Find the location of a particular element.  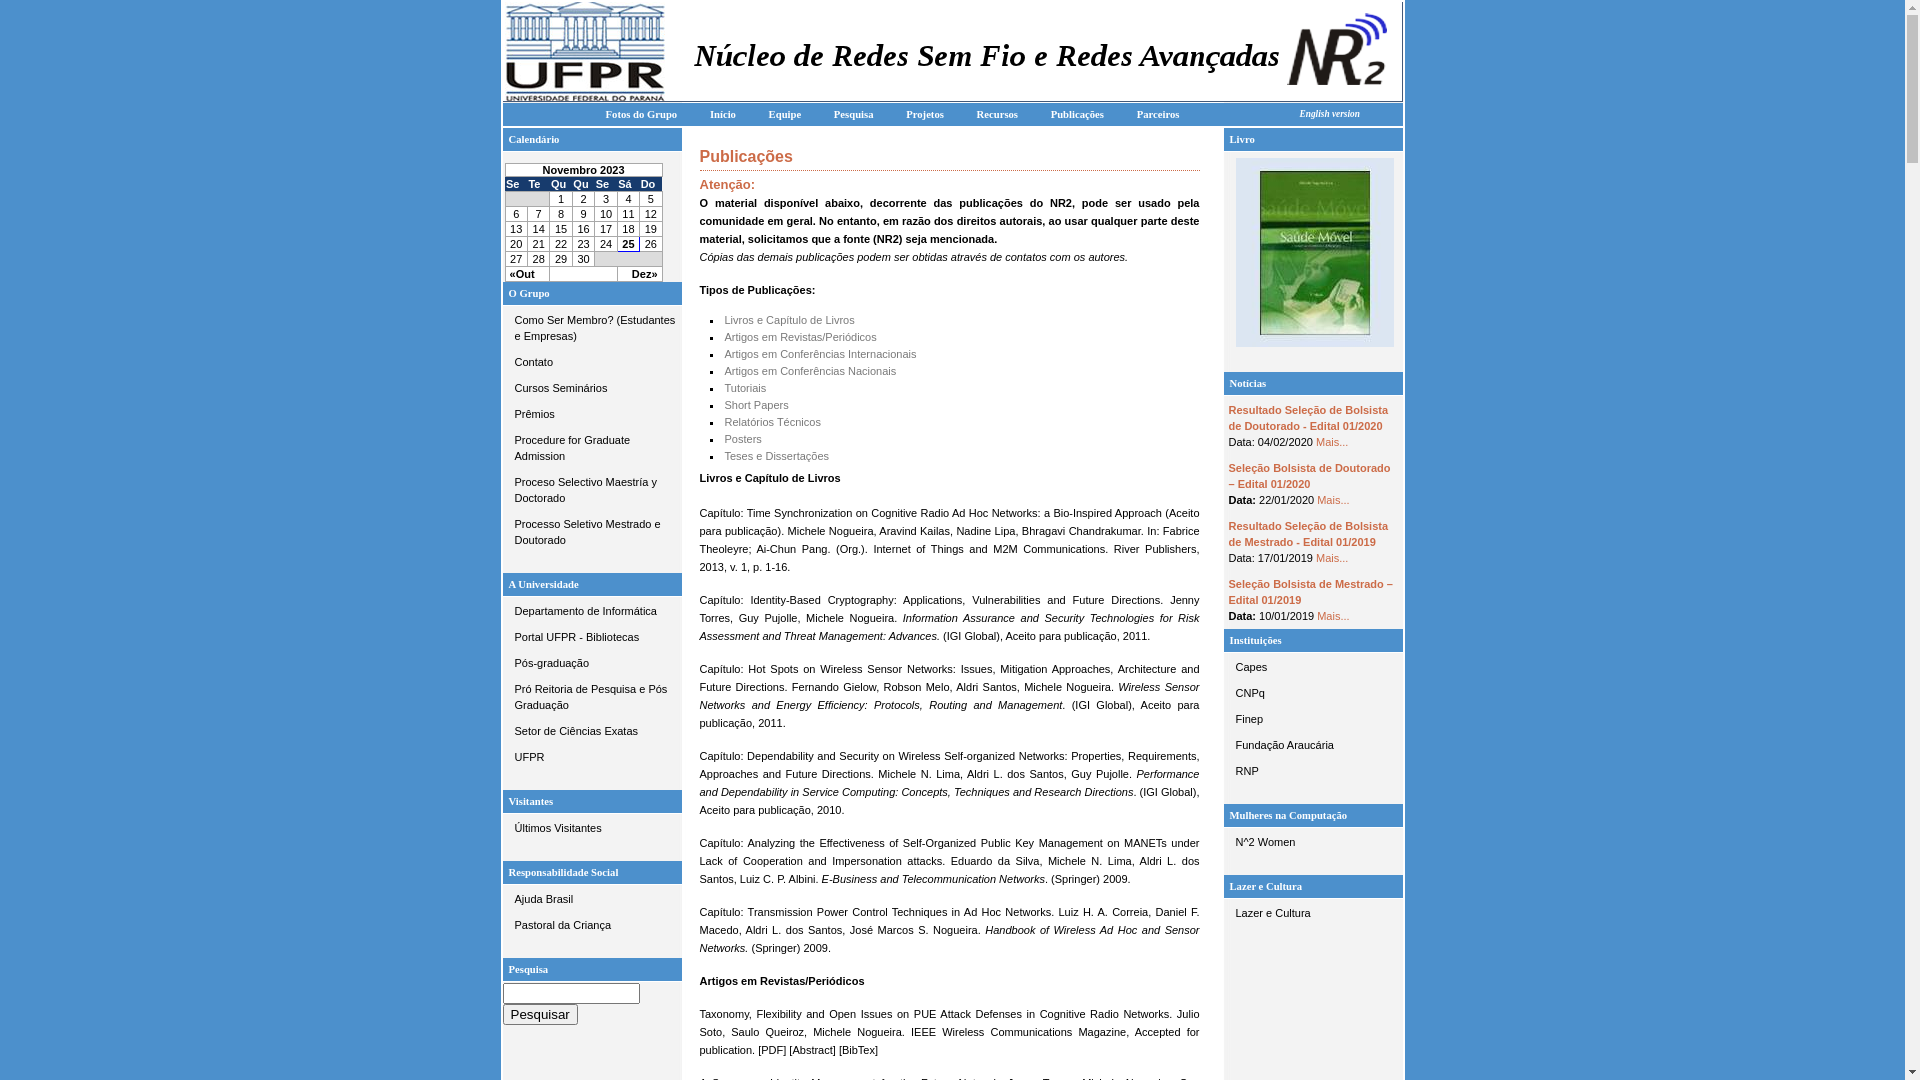

UFPR is located at coordinates (592, 756).